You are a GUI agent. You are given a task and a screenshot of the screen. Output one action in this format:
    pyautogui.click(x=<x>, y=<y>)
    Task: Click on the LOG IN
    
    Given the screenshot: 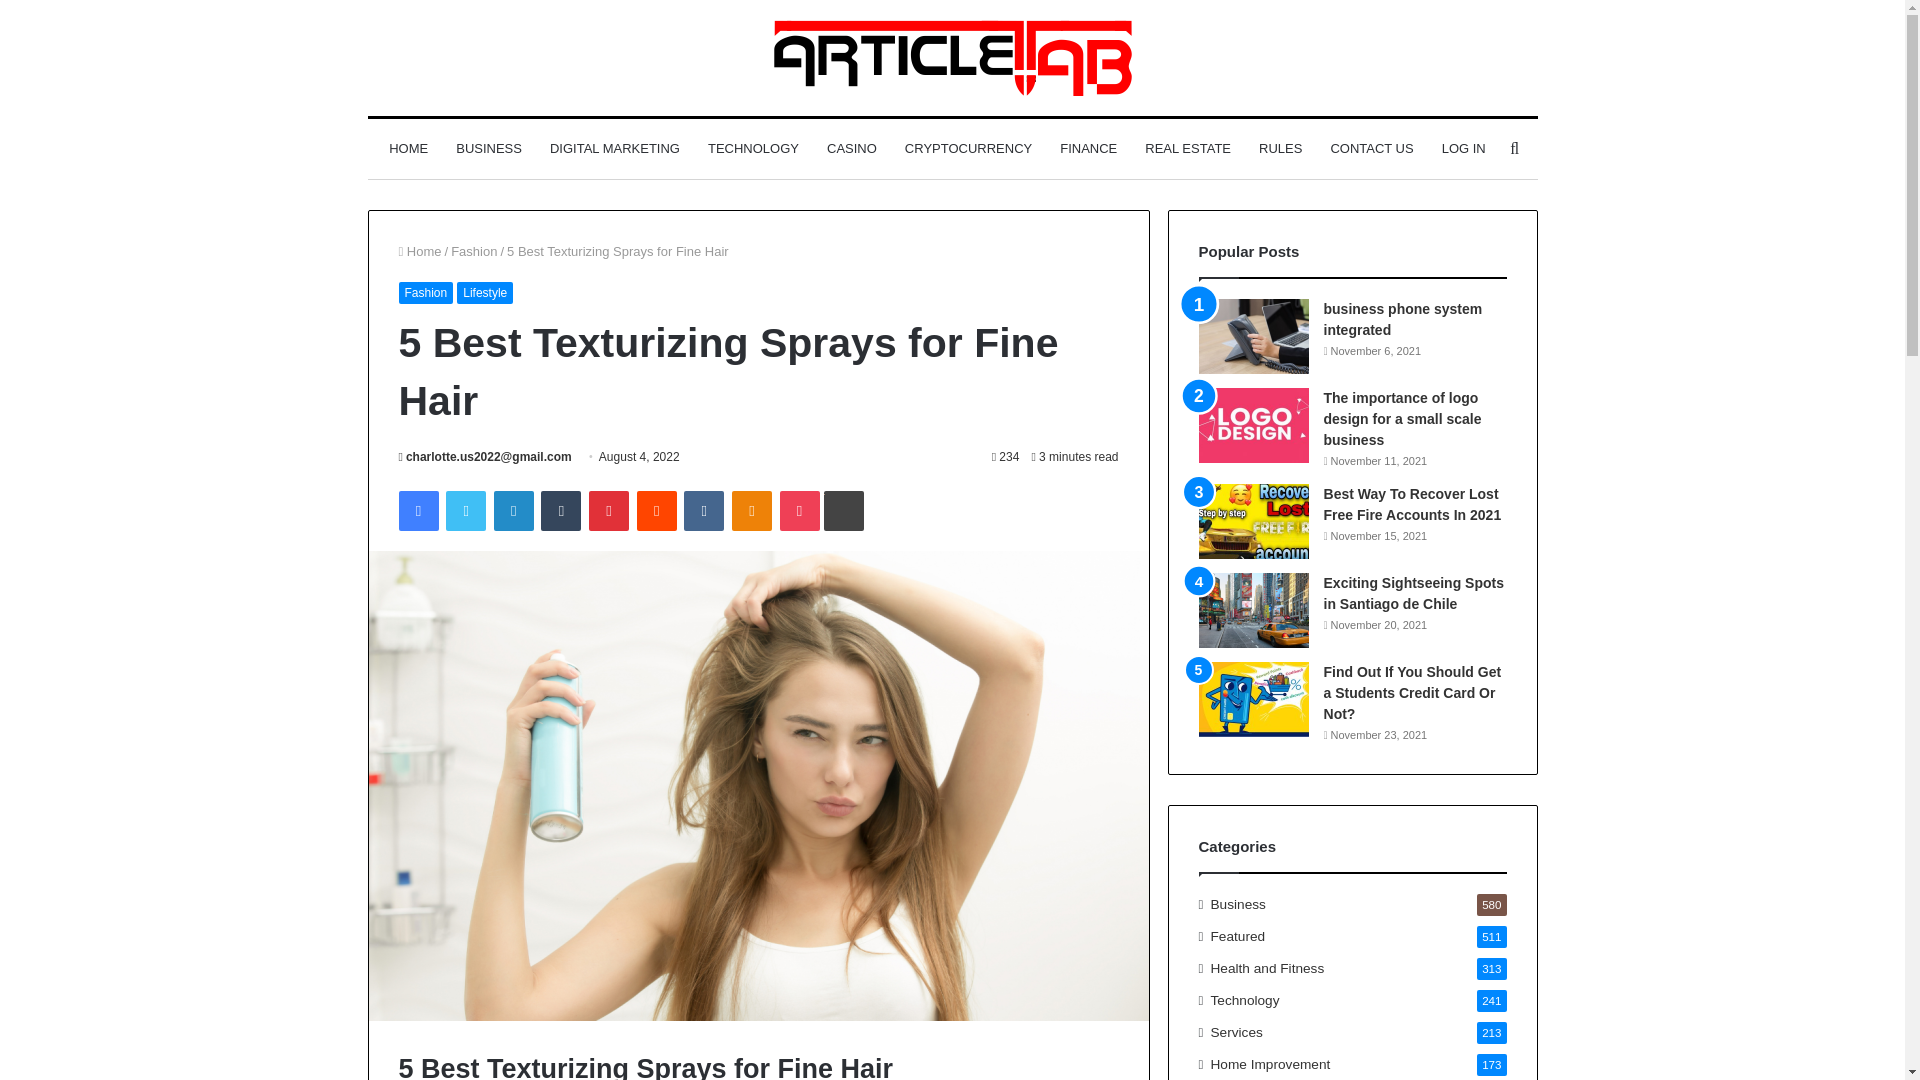 What is the action you would take?
    pyautogui.click(x=1464, y=148)
    